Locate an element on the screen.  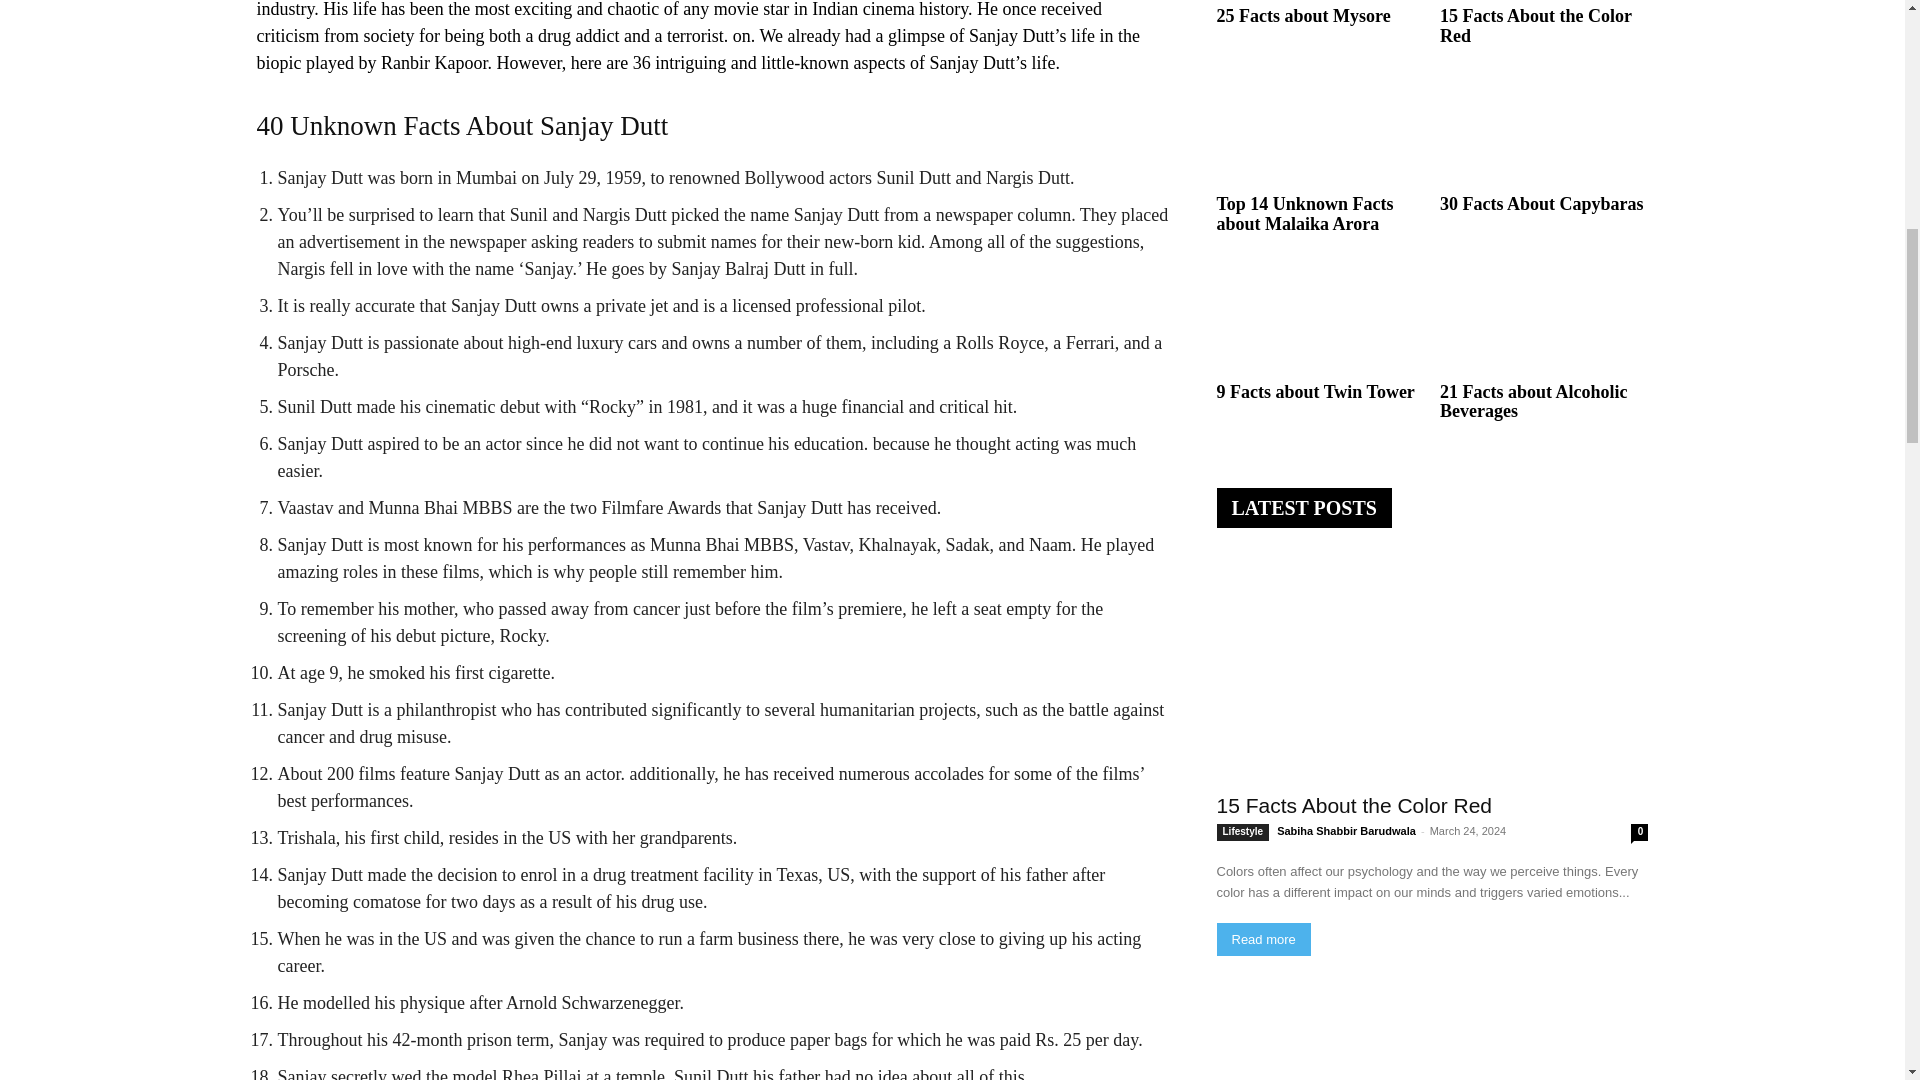
Top 14 Unknown Facts about Malaika Arora is located at coordinates (1320, 130).